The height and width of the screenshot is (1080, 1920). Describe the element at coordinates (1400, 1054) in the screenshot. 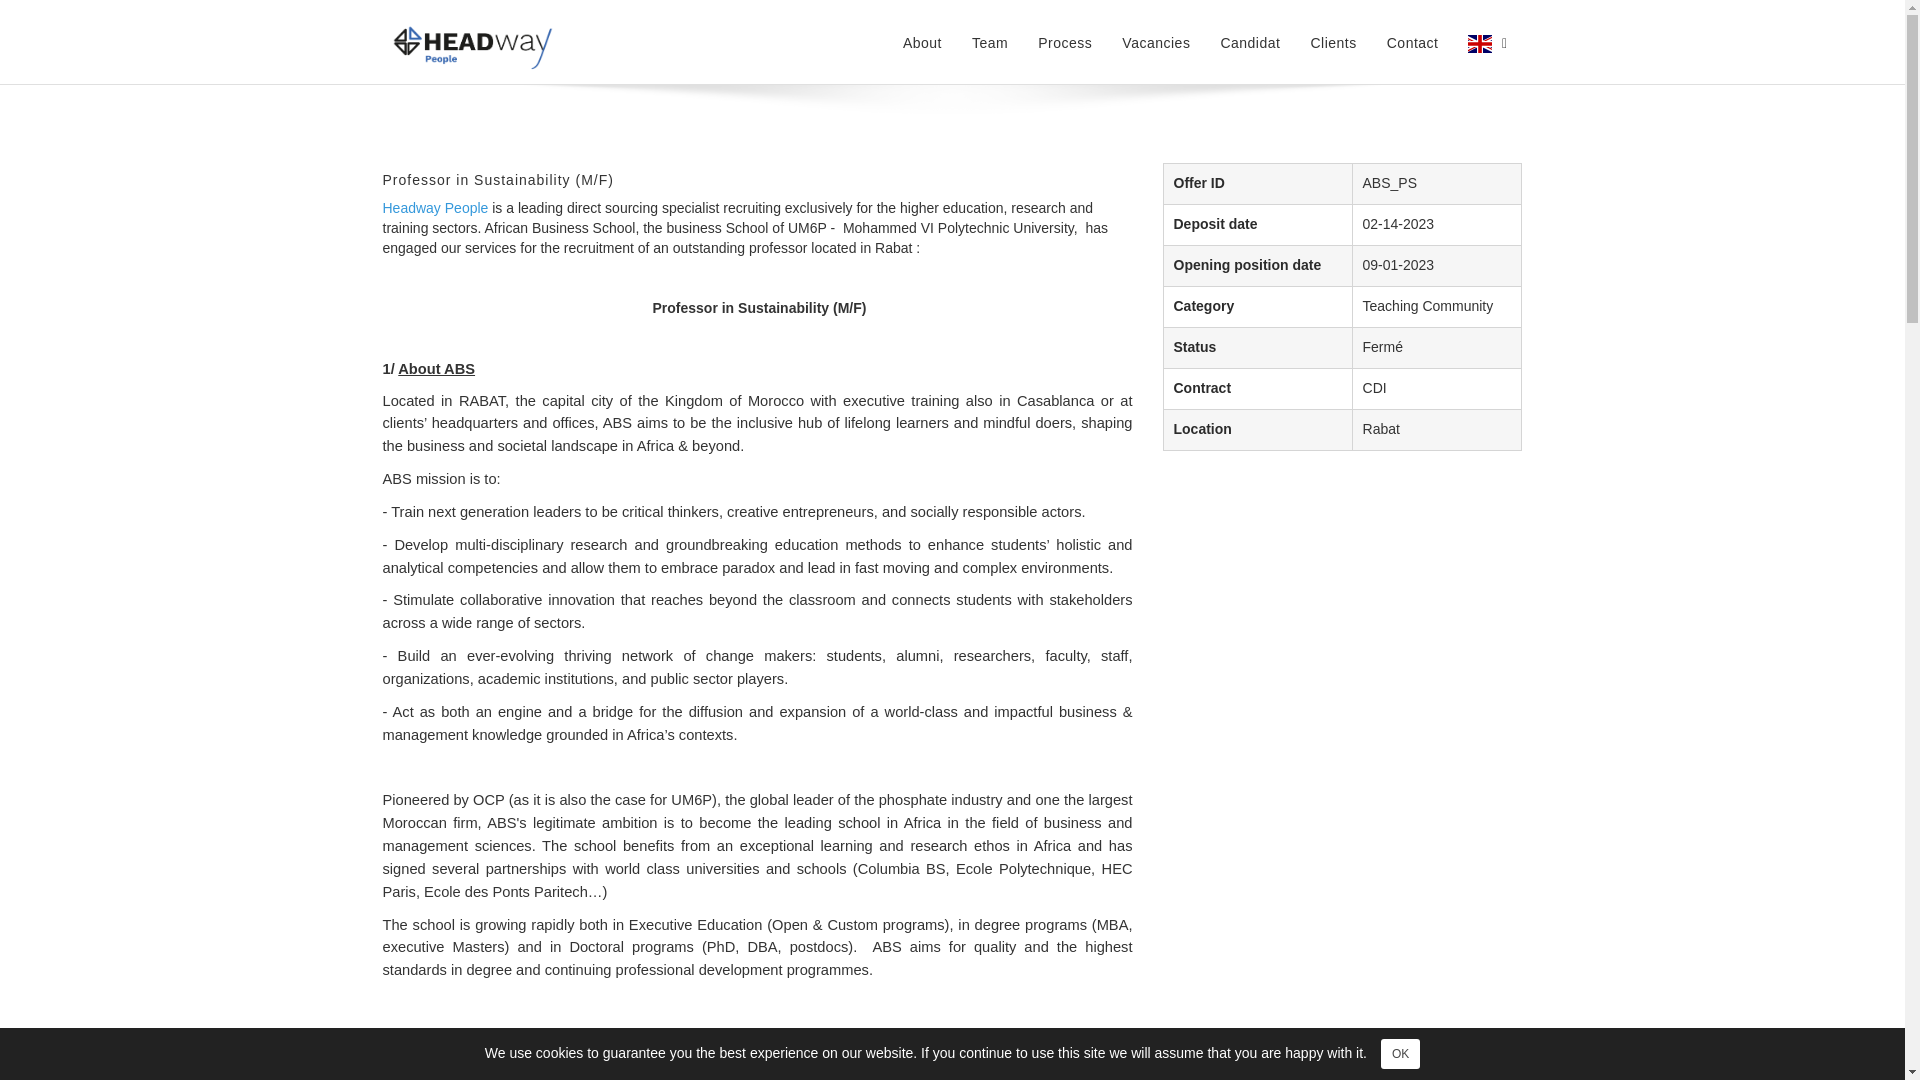

I see `OK` at that location.